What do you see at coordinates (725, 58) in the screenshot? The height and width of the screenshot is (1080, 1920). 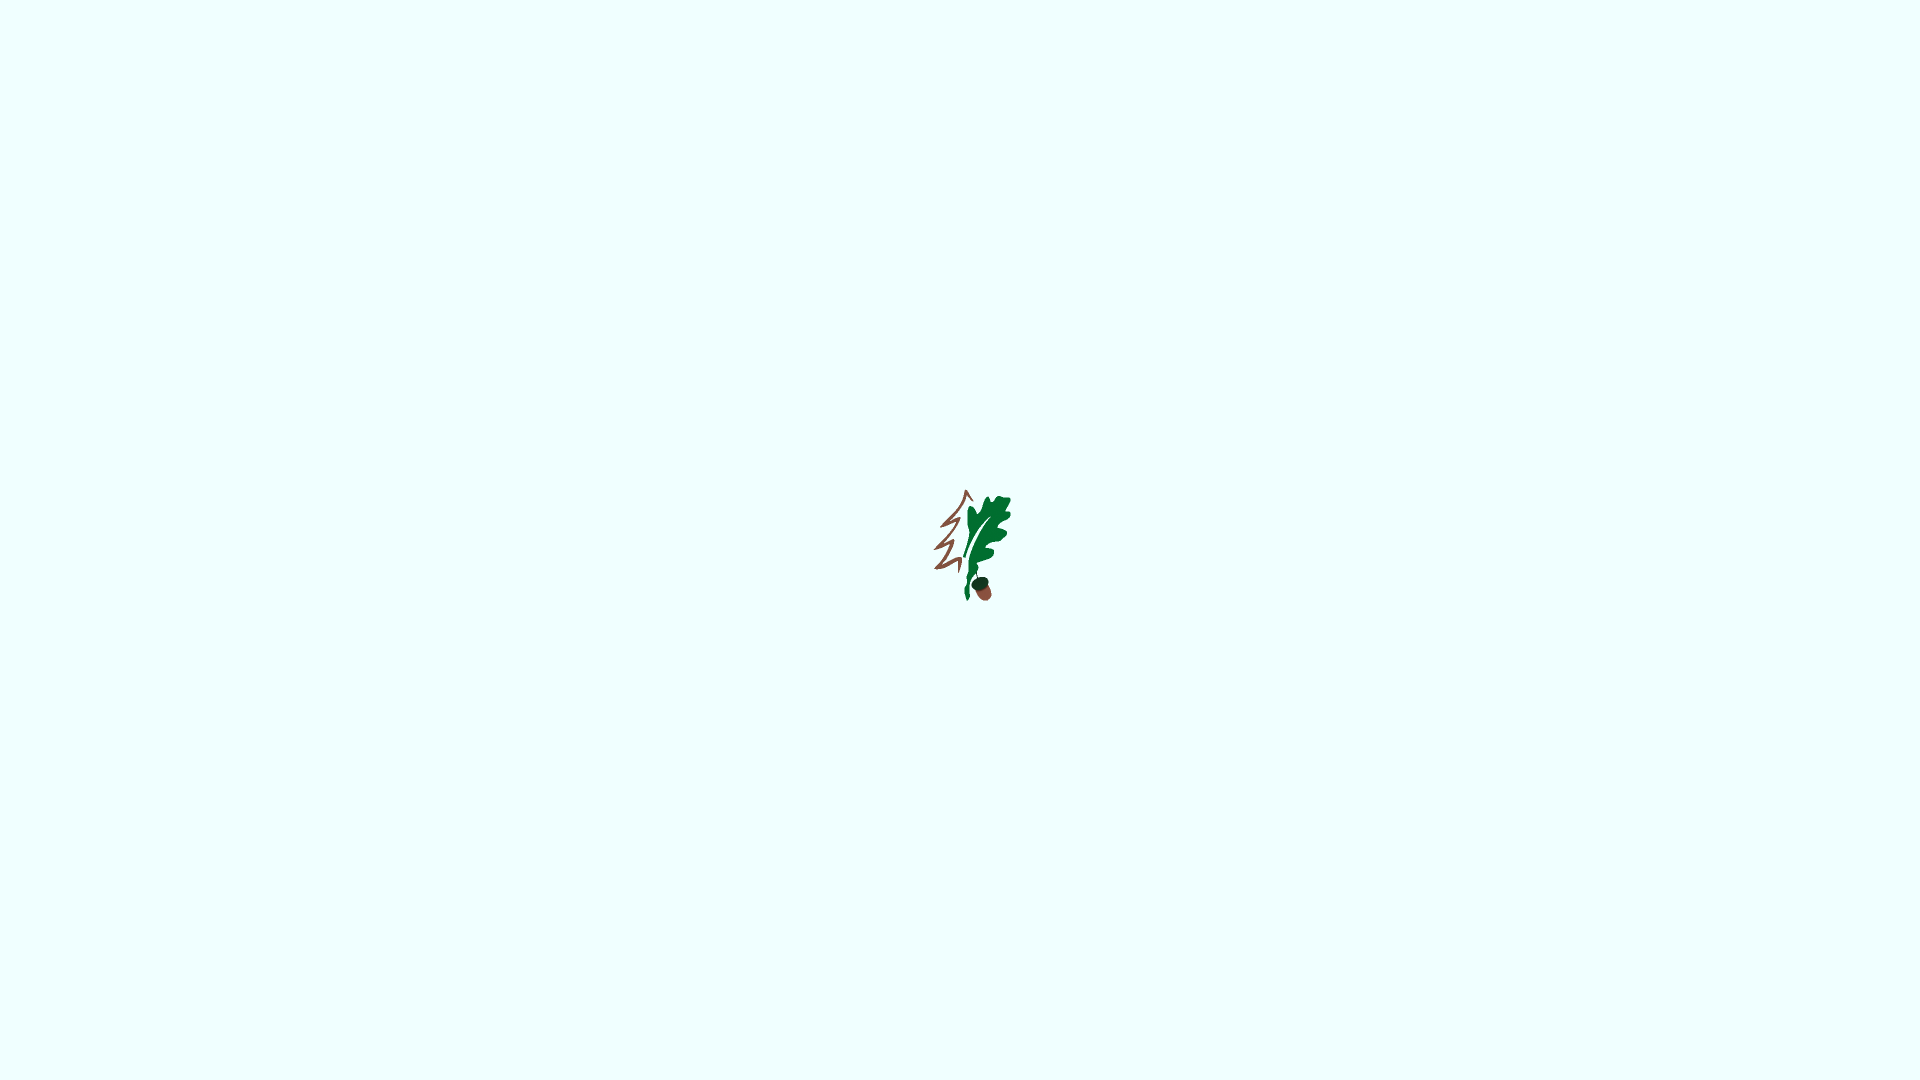 I see `BE` at bounding box center [725, 58].